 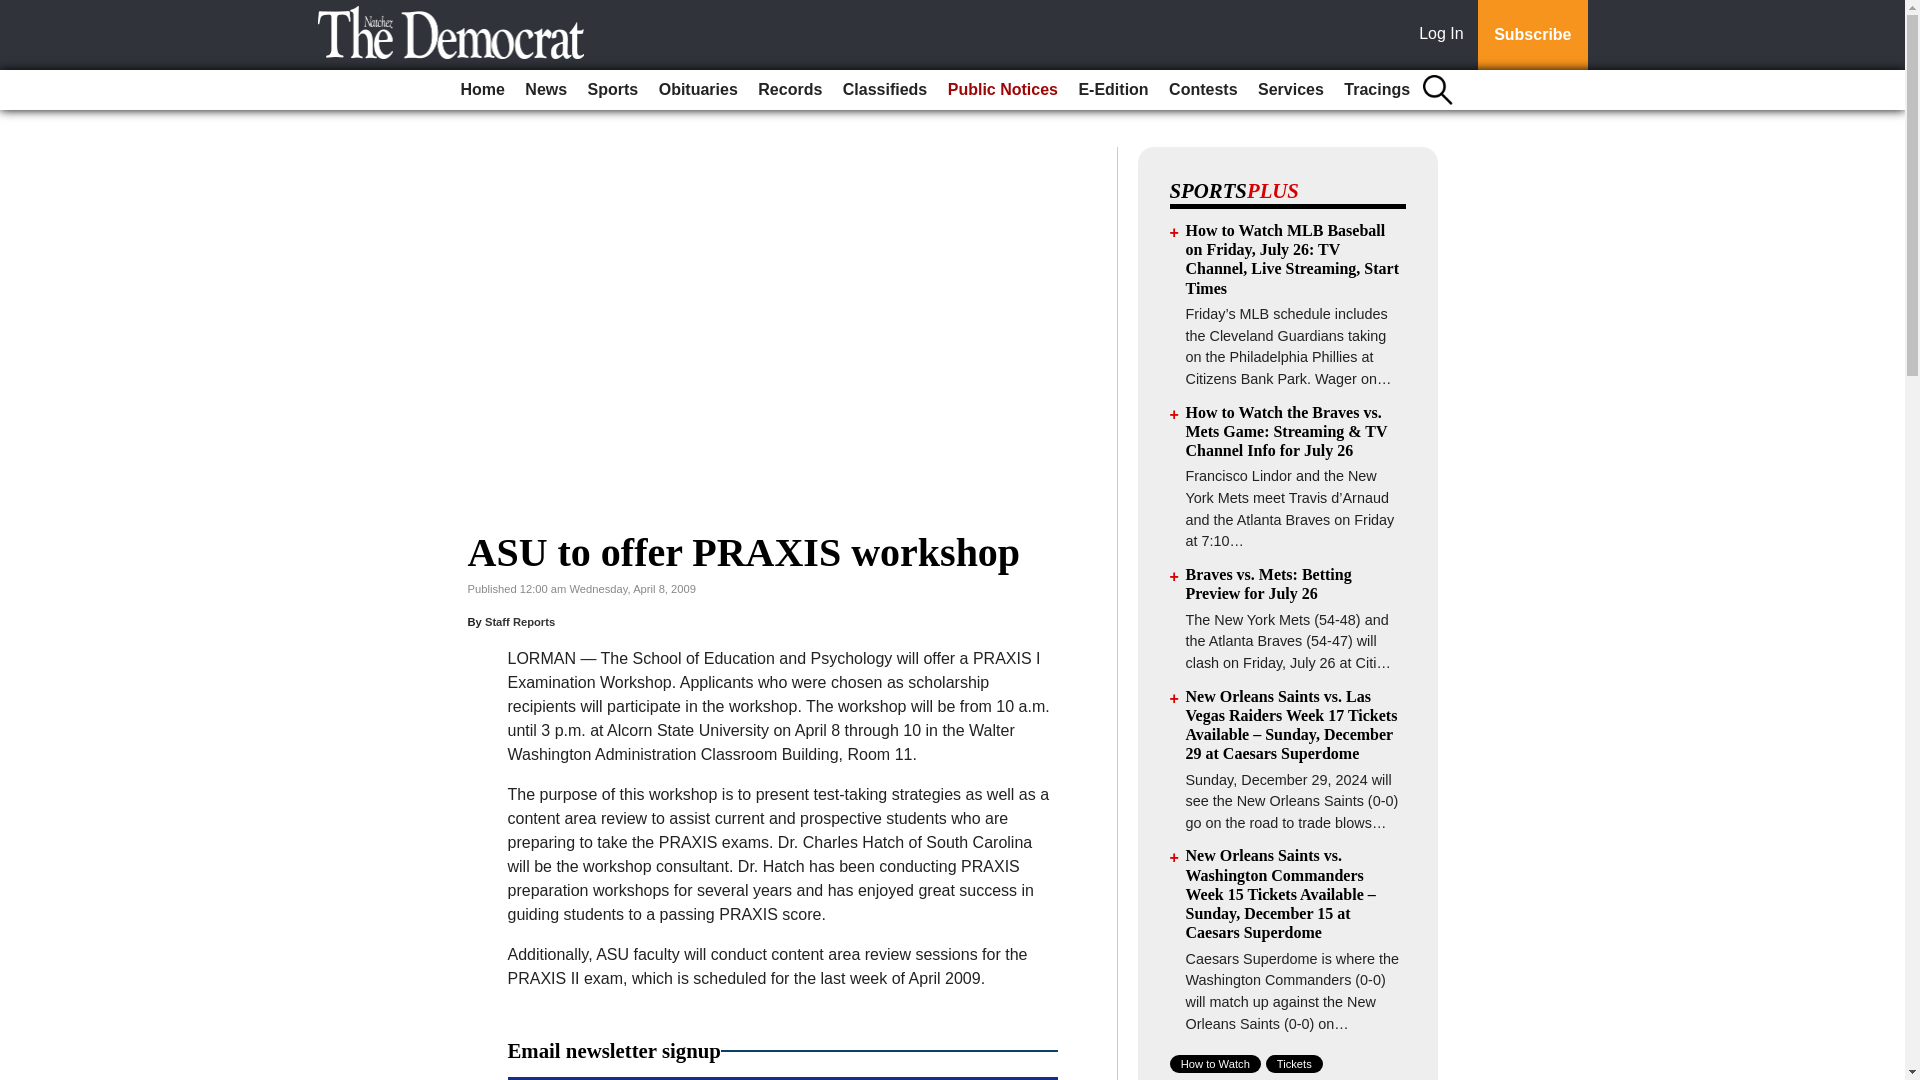 I want to click on Classifieds, so click(x=885, y=90).